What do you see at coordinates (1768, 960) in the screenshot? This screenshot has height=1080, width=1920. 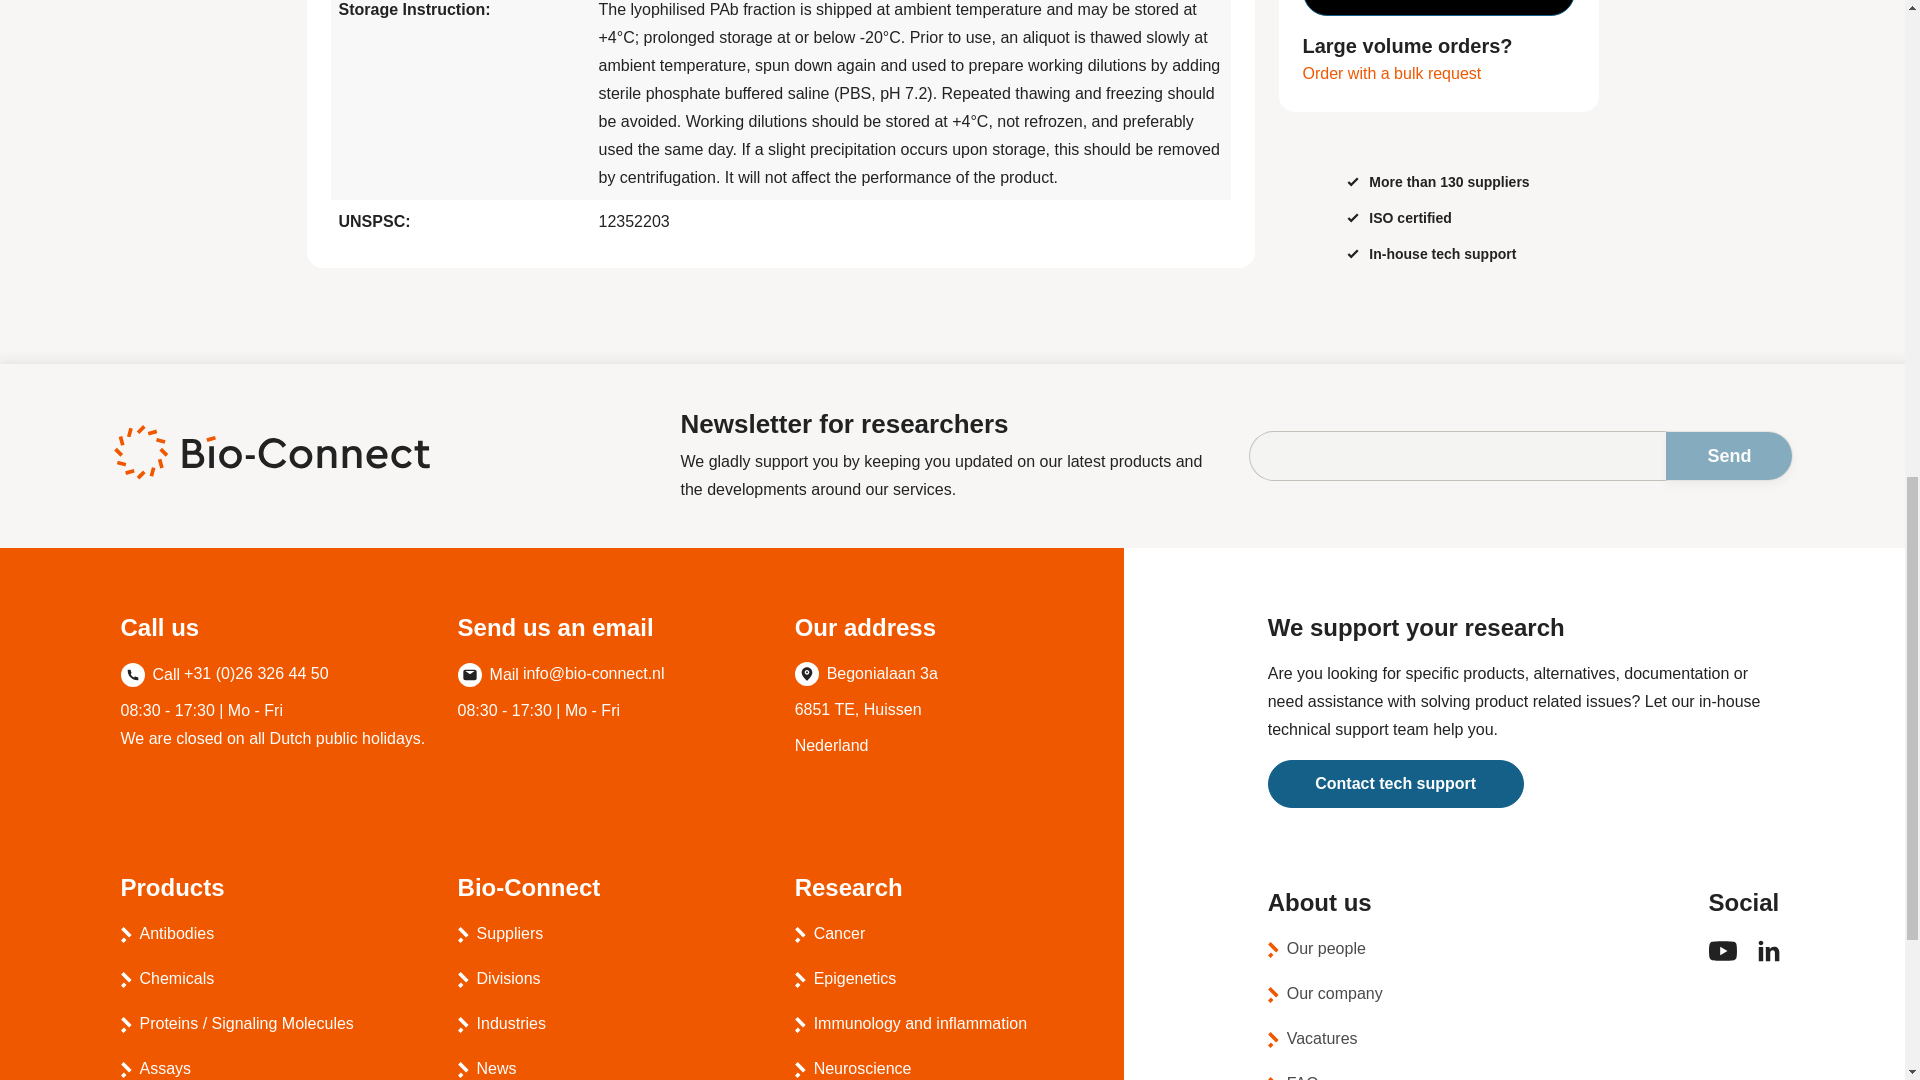 I see `LinkedIn` at bounding box center [1768, 960].